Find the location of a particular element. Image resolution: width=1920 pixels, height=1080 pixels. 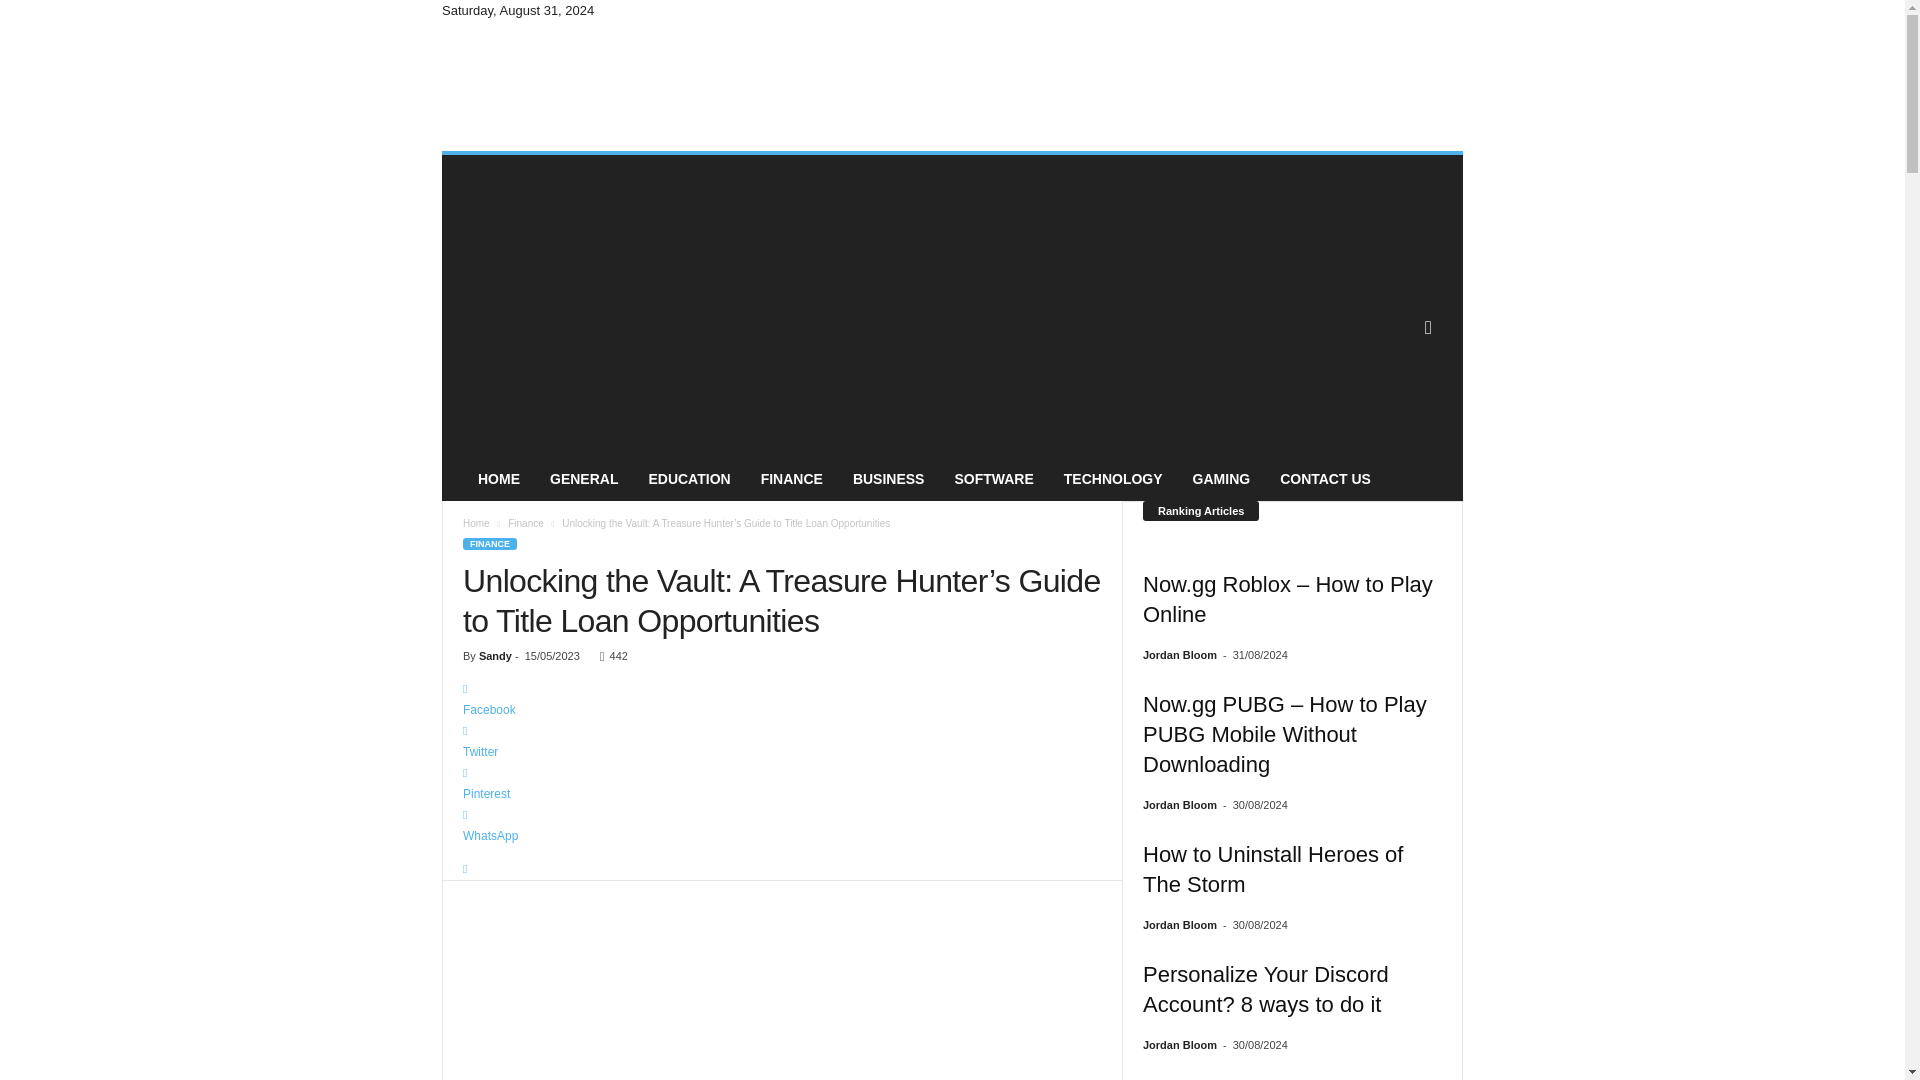

More is located at coordinates (782, 869).